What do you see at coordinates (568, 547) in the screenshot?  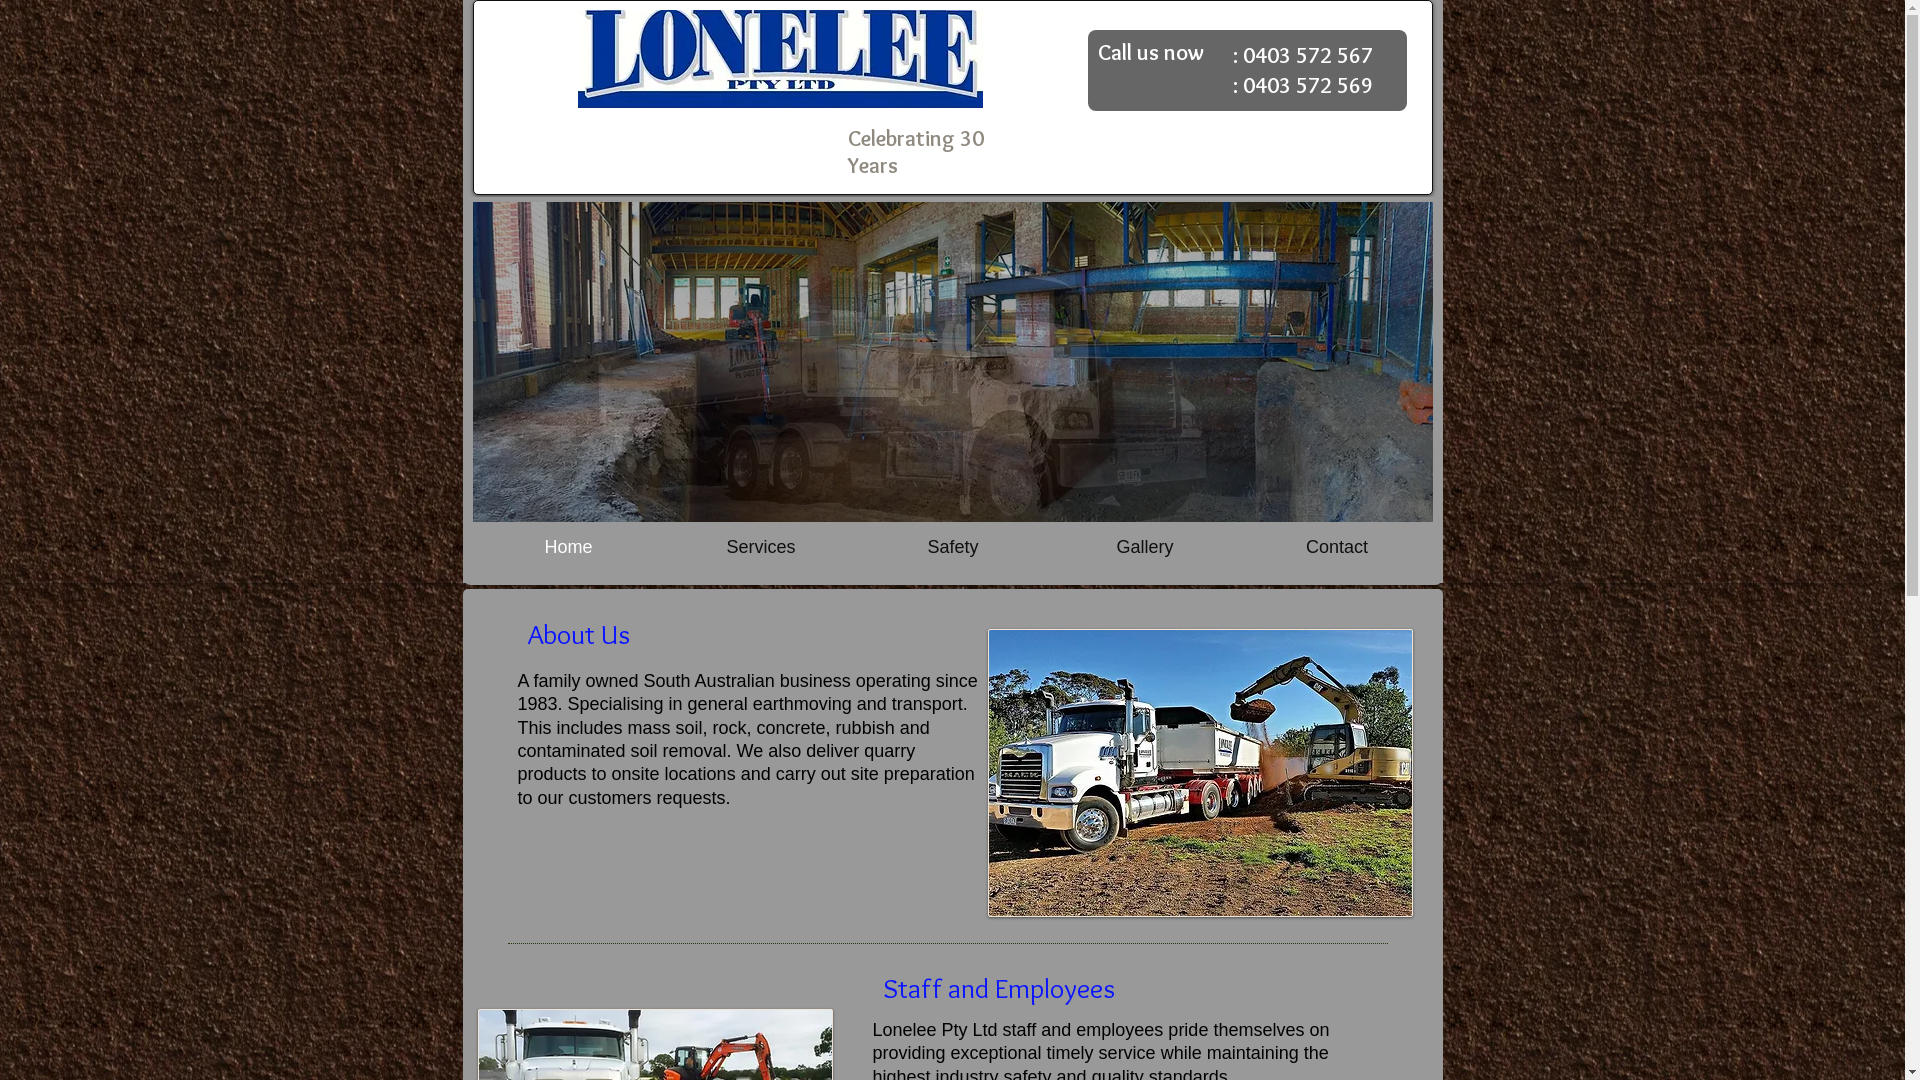 I see `Home` at bounding box center [568, 547].